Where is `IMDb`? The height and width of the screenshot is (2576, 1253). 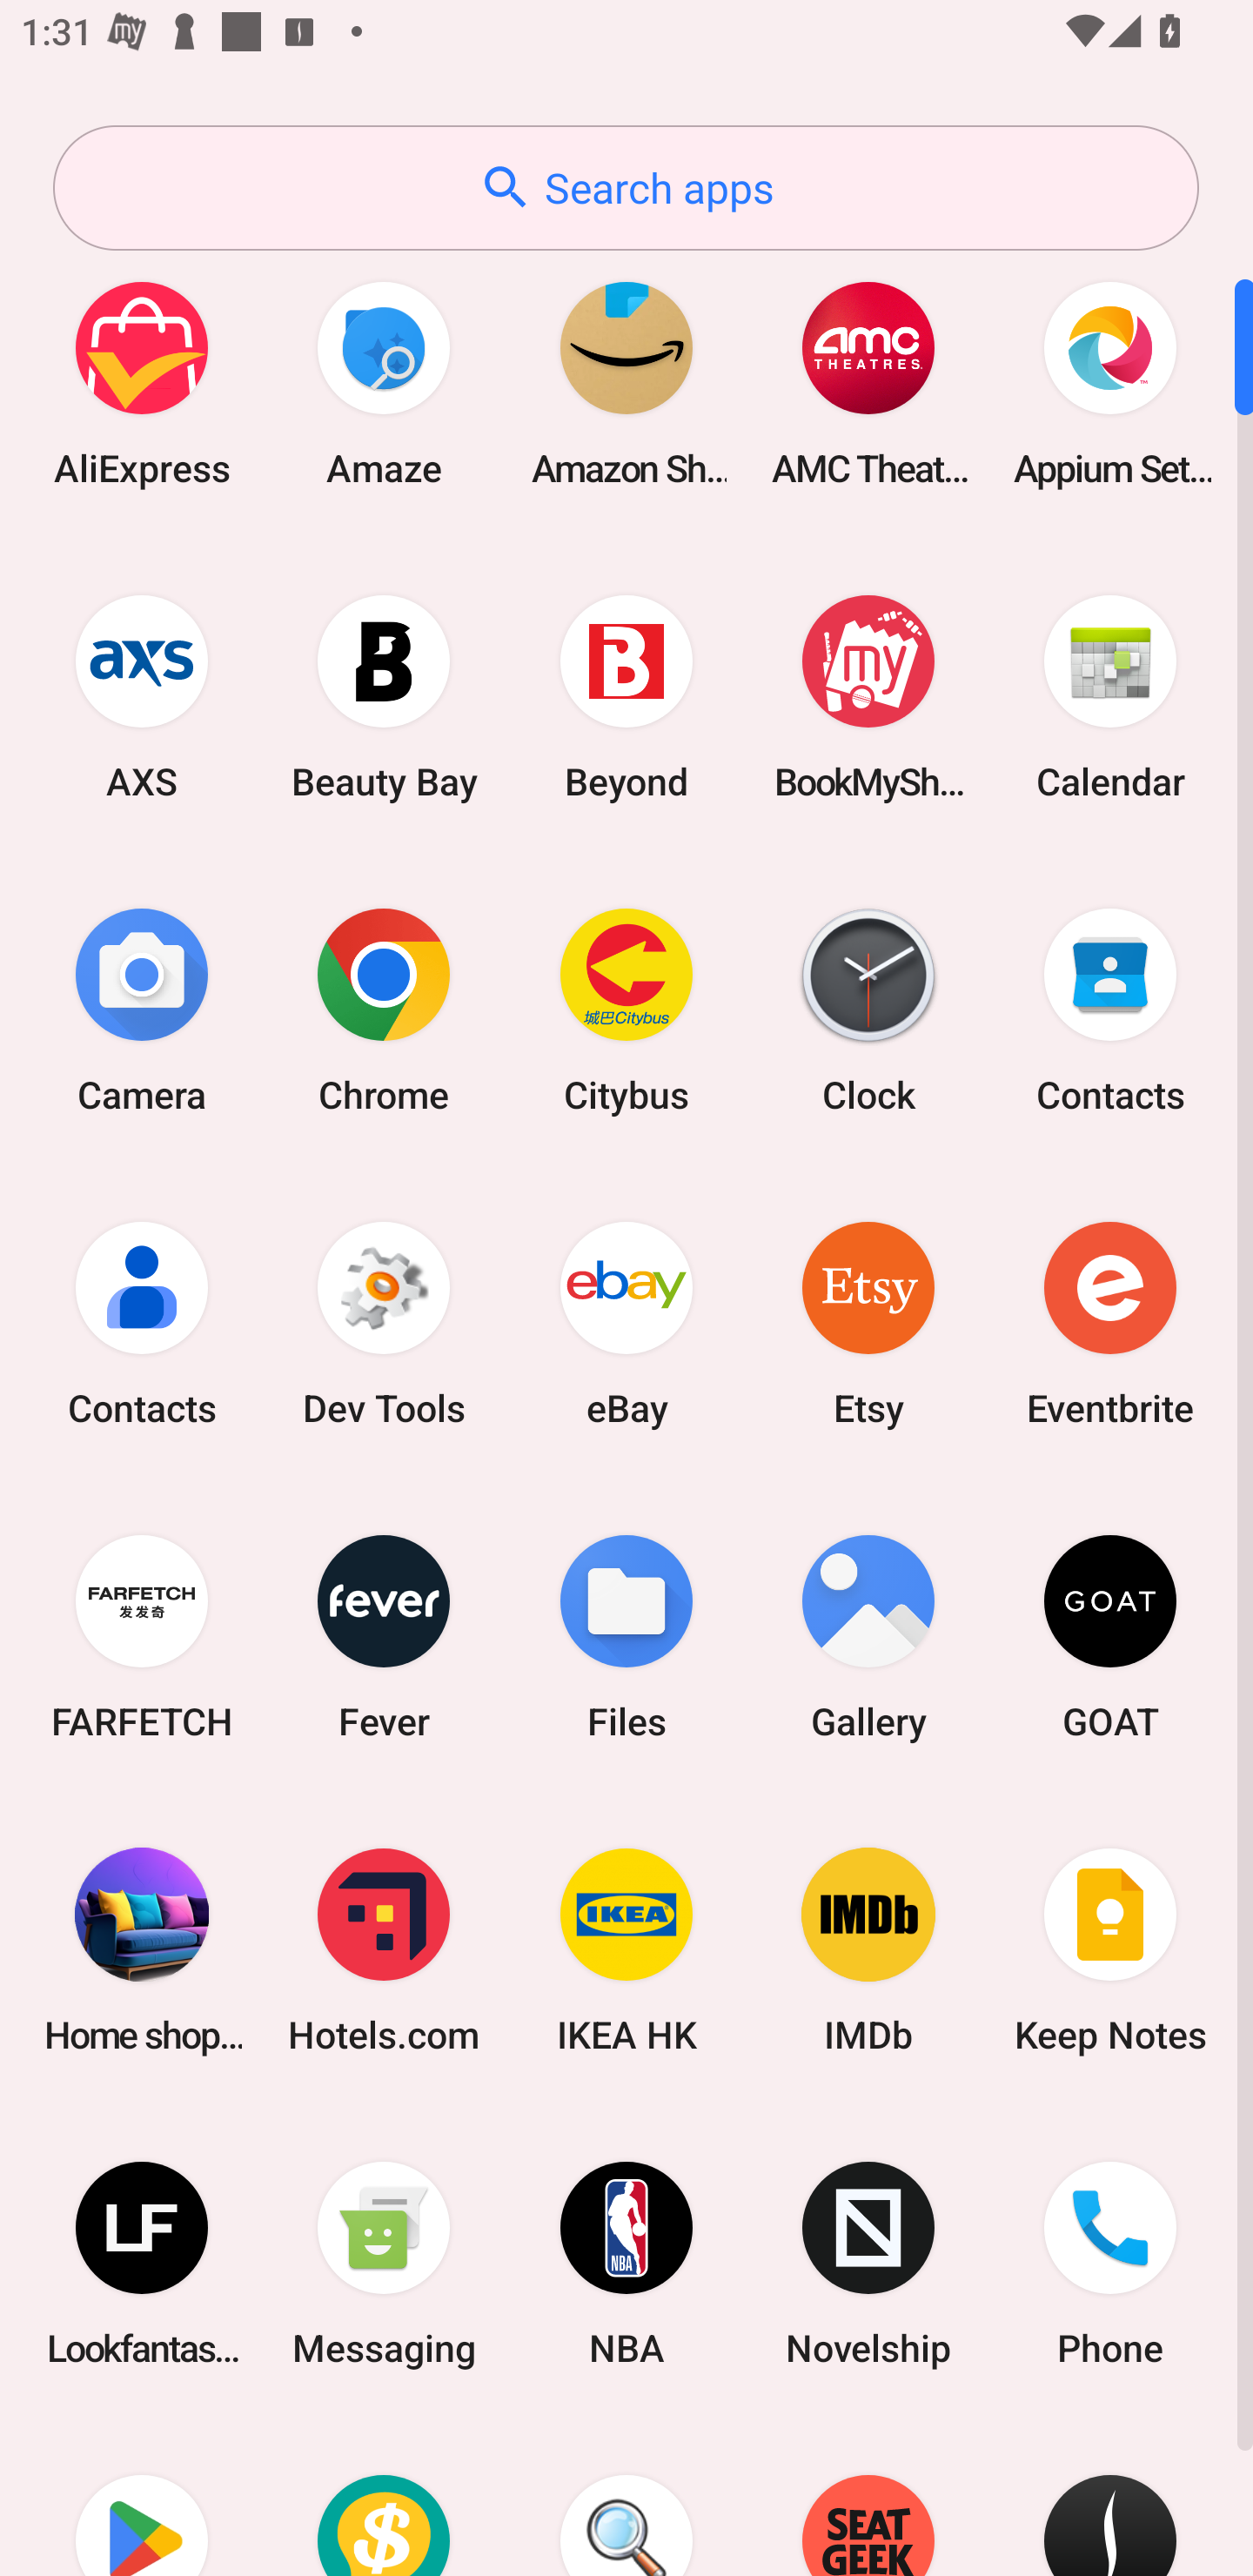 IMDb is located at coordinates (868, 1949).